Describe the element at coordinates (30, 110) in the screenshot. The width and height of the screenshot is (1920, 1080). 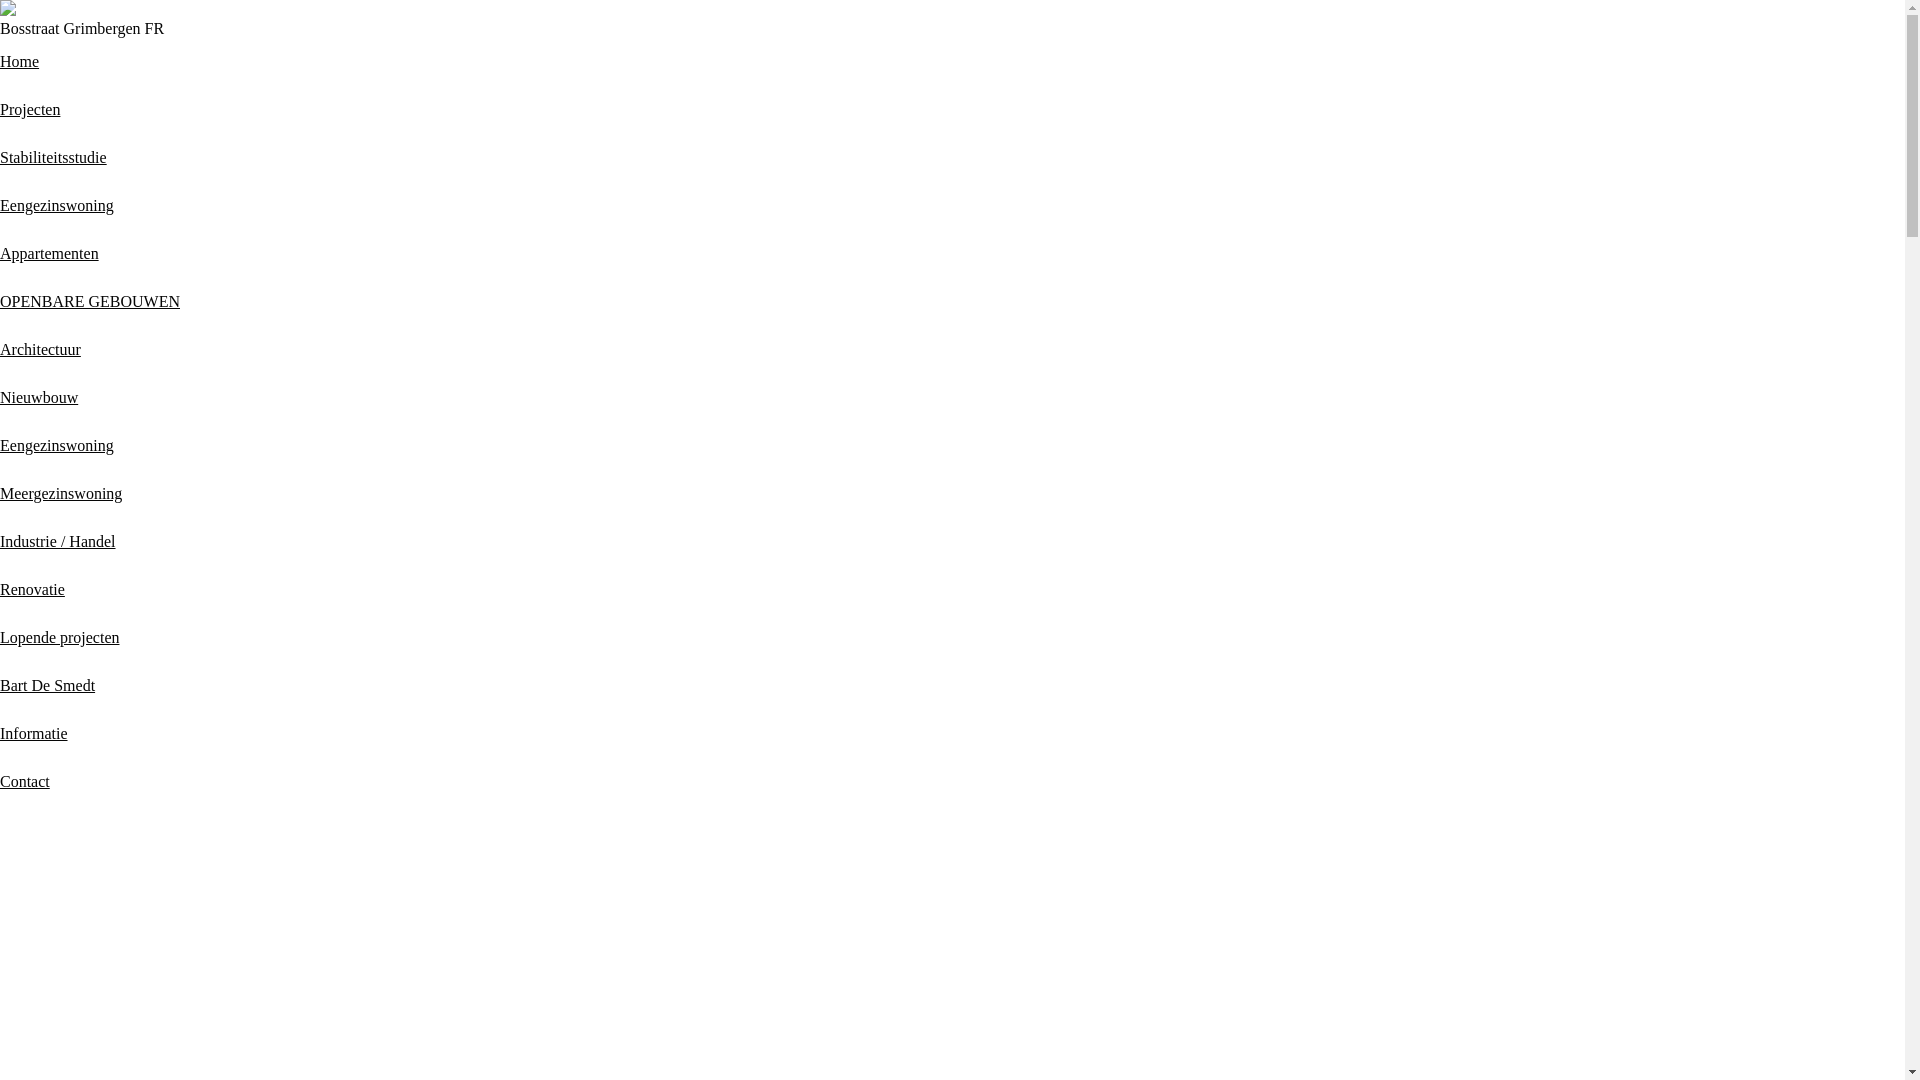
I see `Projecten` at that location.